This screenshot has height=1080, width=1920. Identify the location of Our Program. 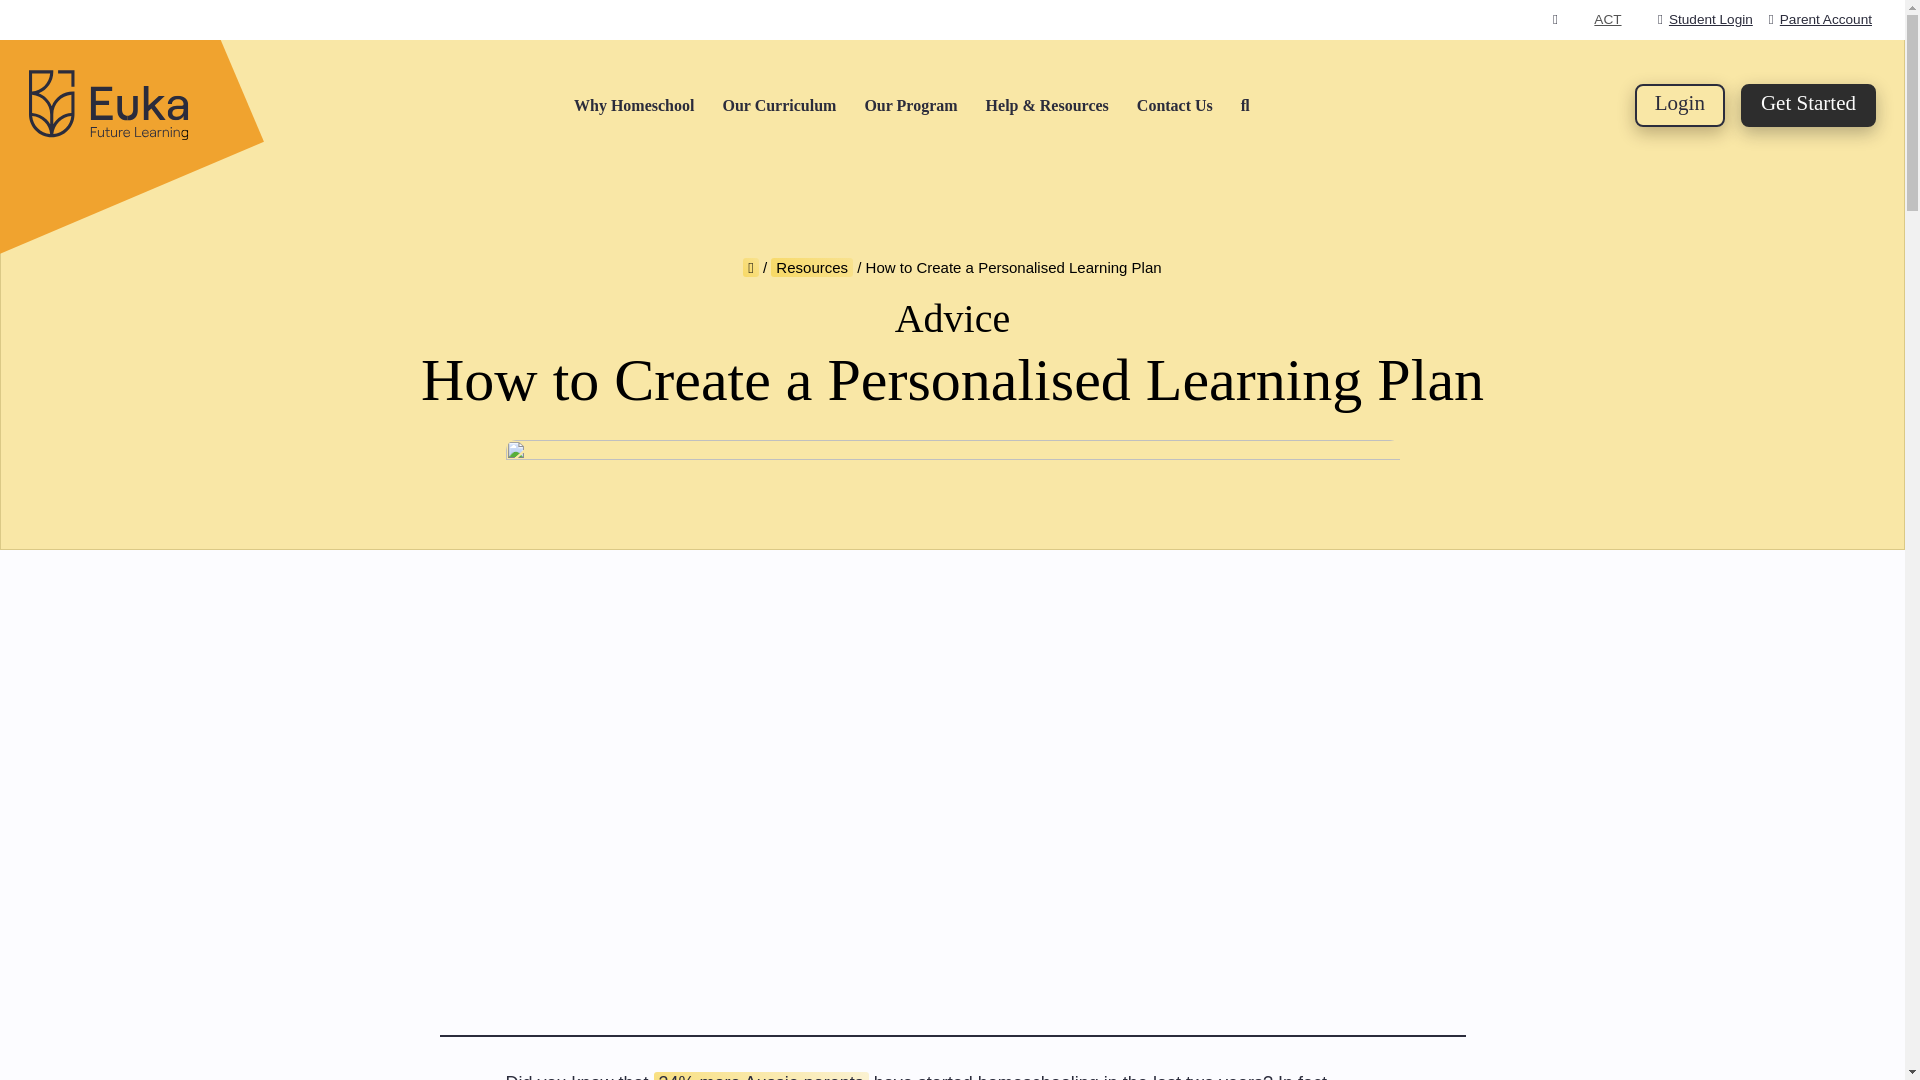
(910, 105).